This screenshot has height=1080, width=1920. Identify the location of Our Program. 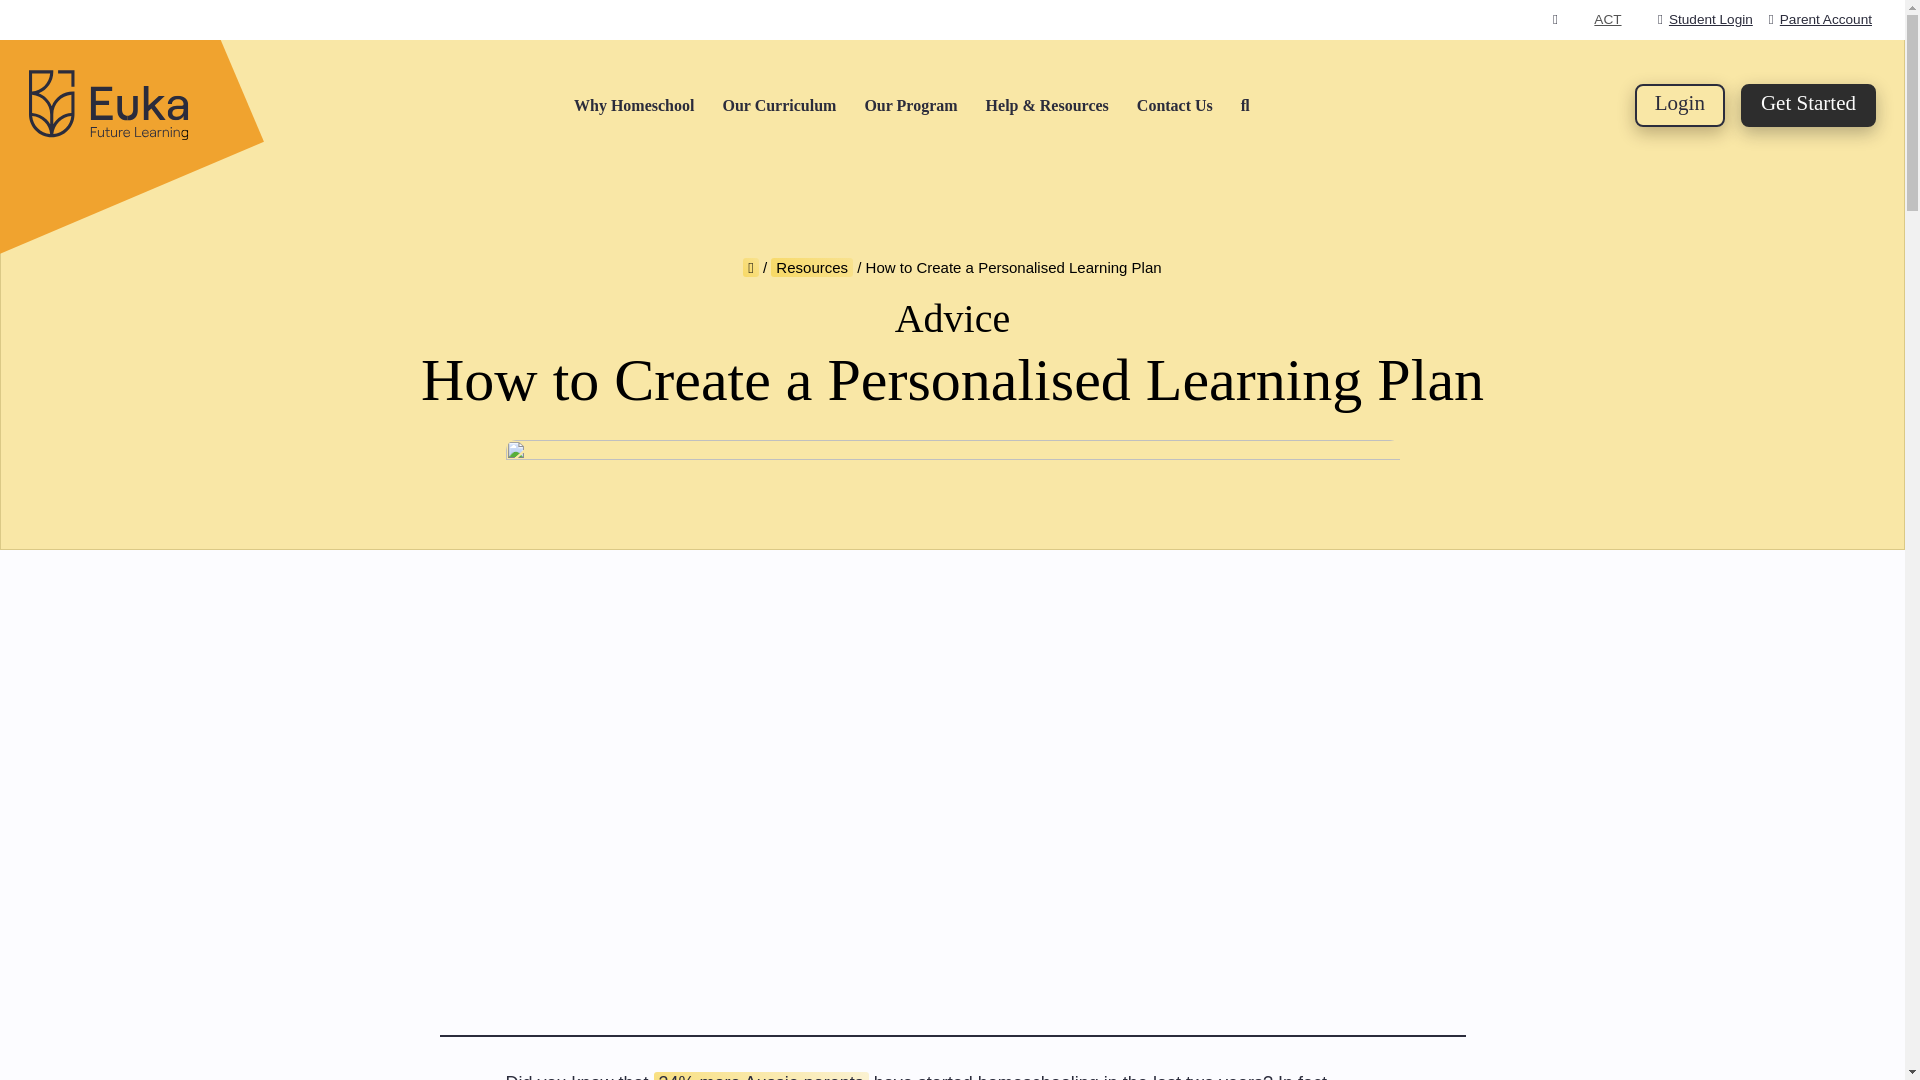
(910, 105).